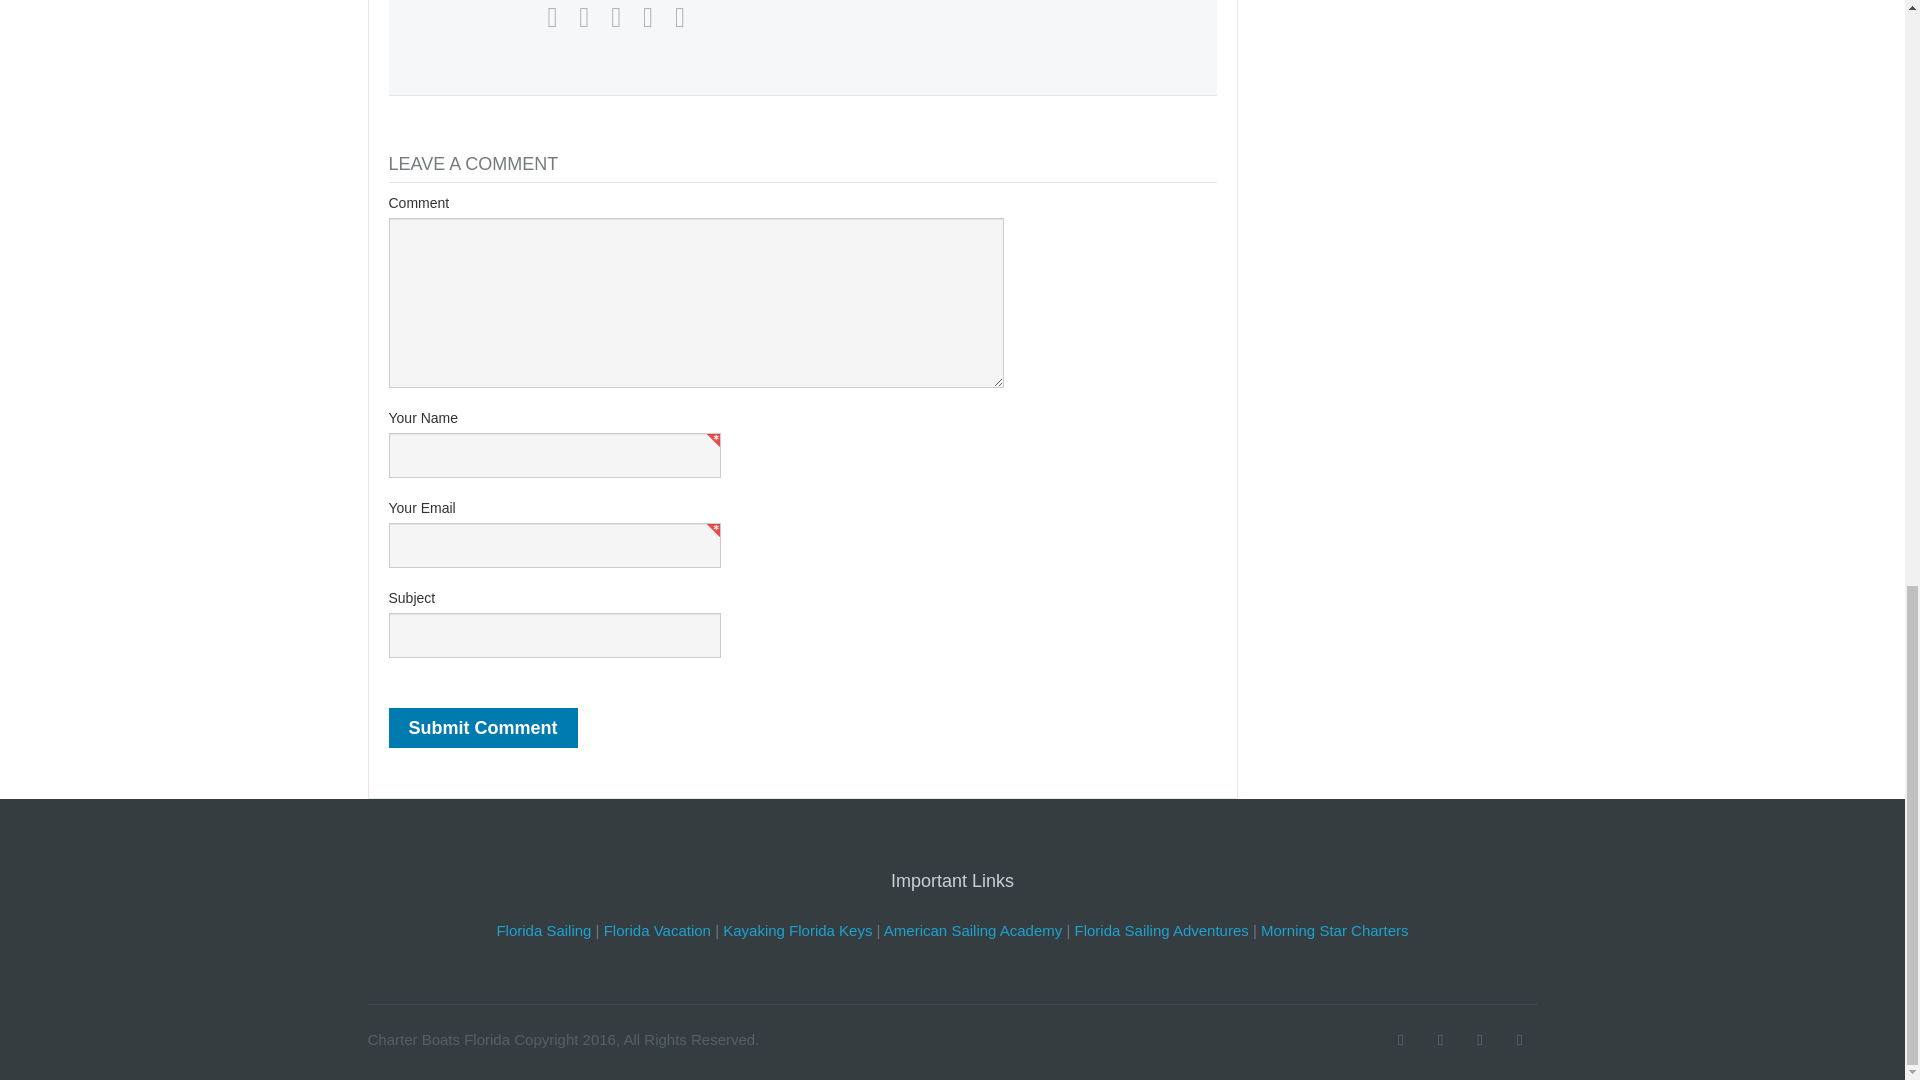 Image resolution: width=1920 pixels, height=1080 pixels. I want to click on Florida Sailing, so click(543, 930).